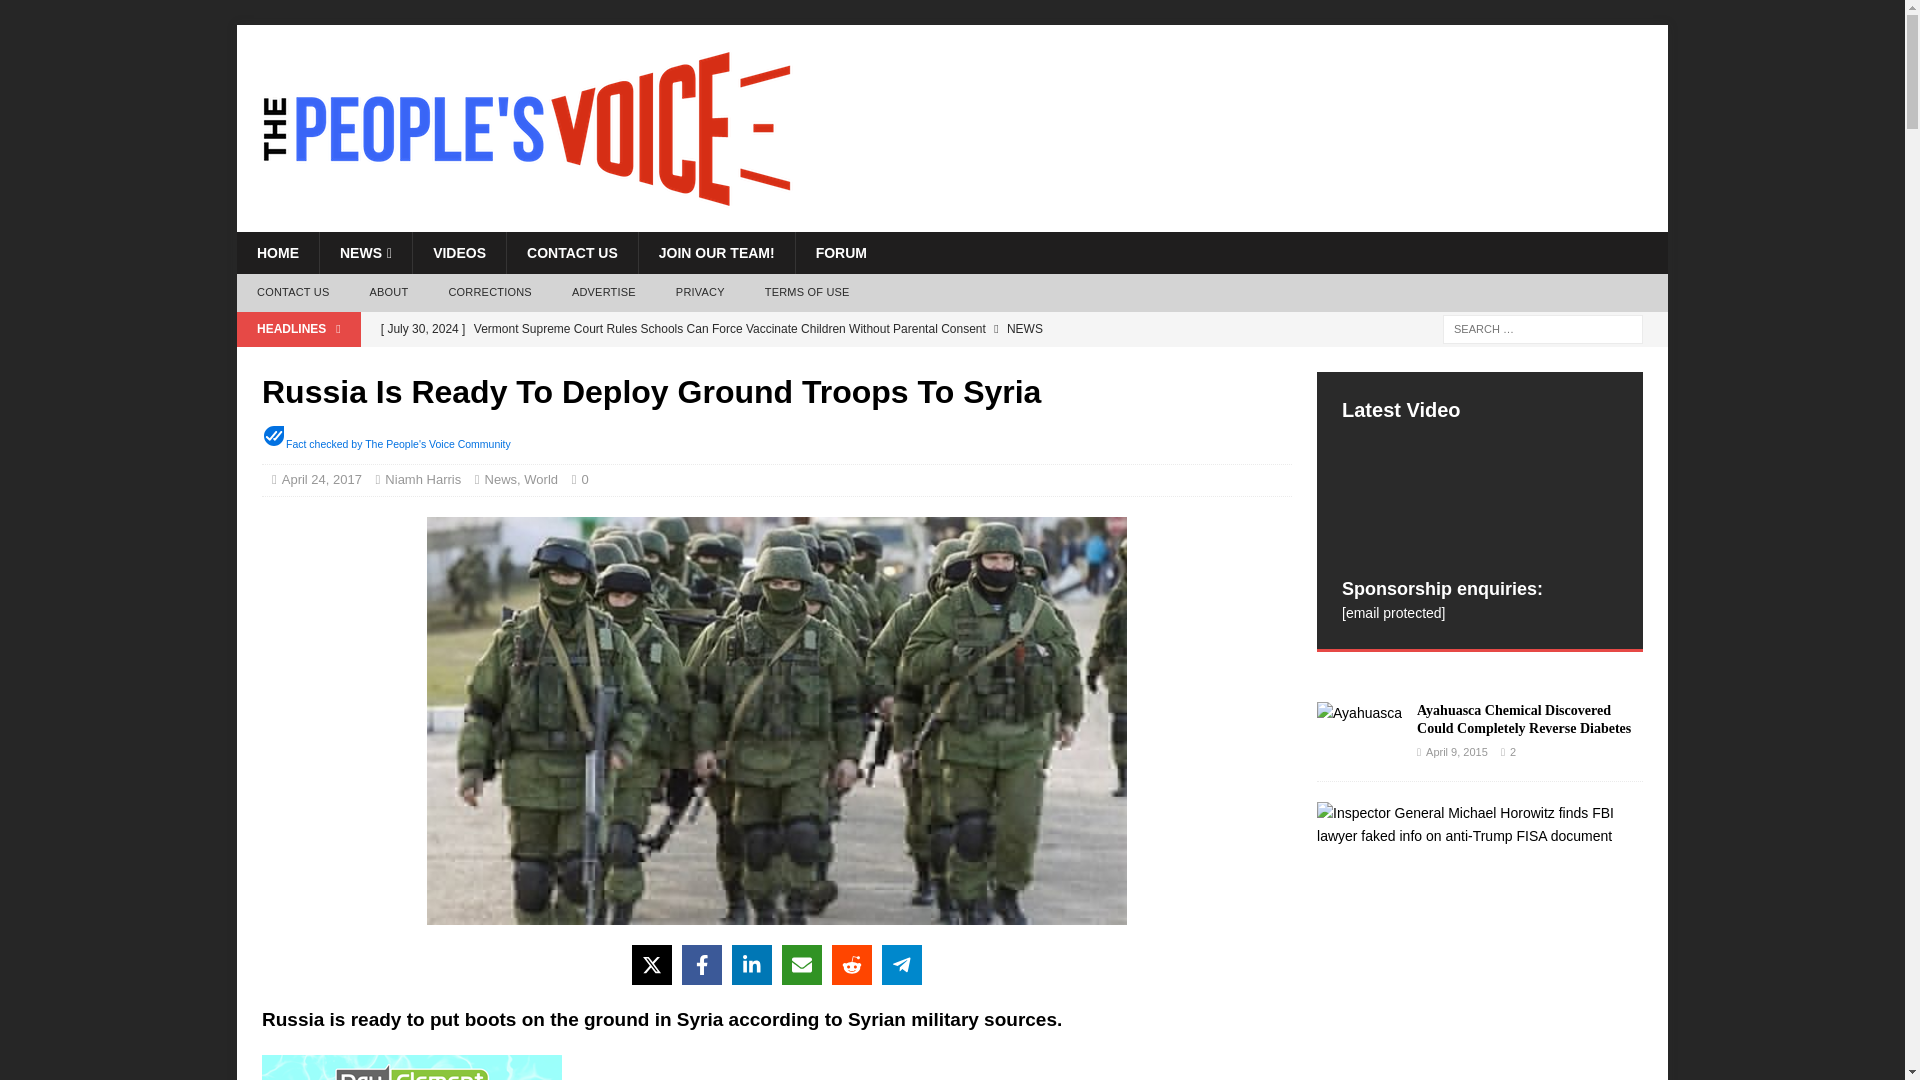  I want to click on TERMS OF USE, so click(806, 293).